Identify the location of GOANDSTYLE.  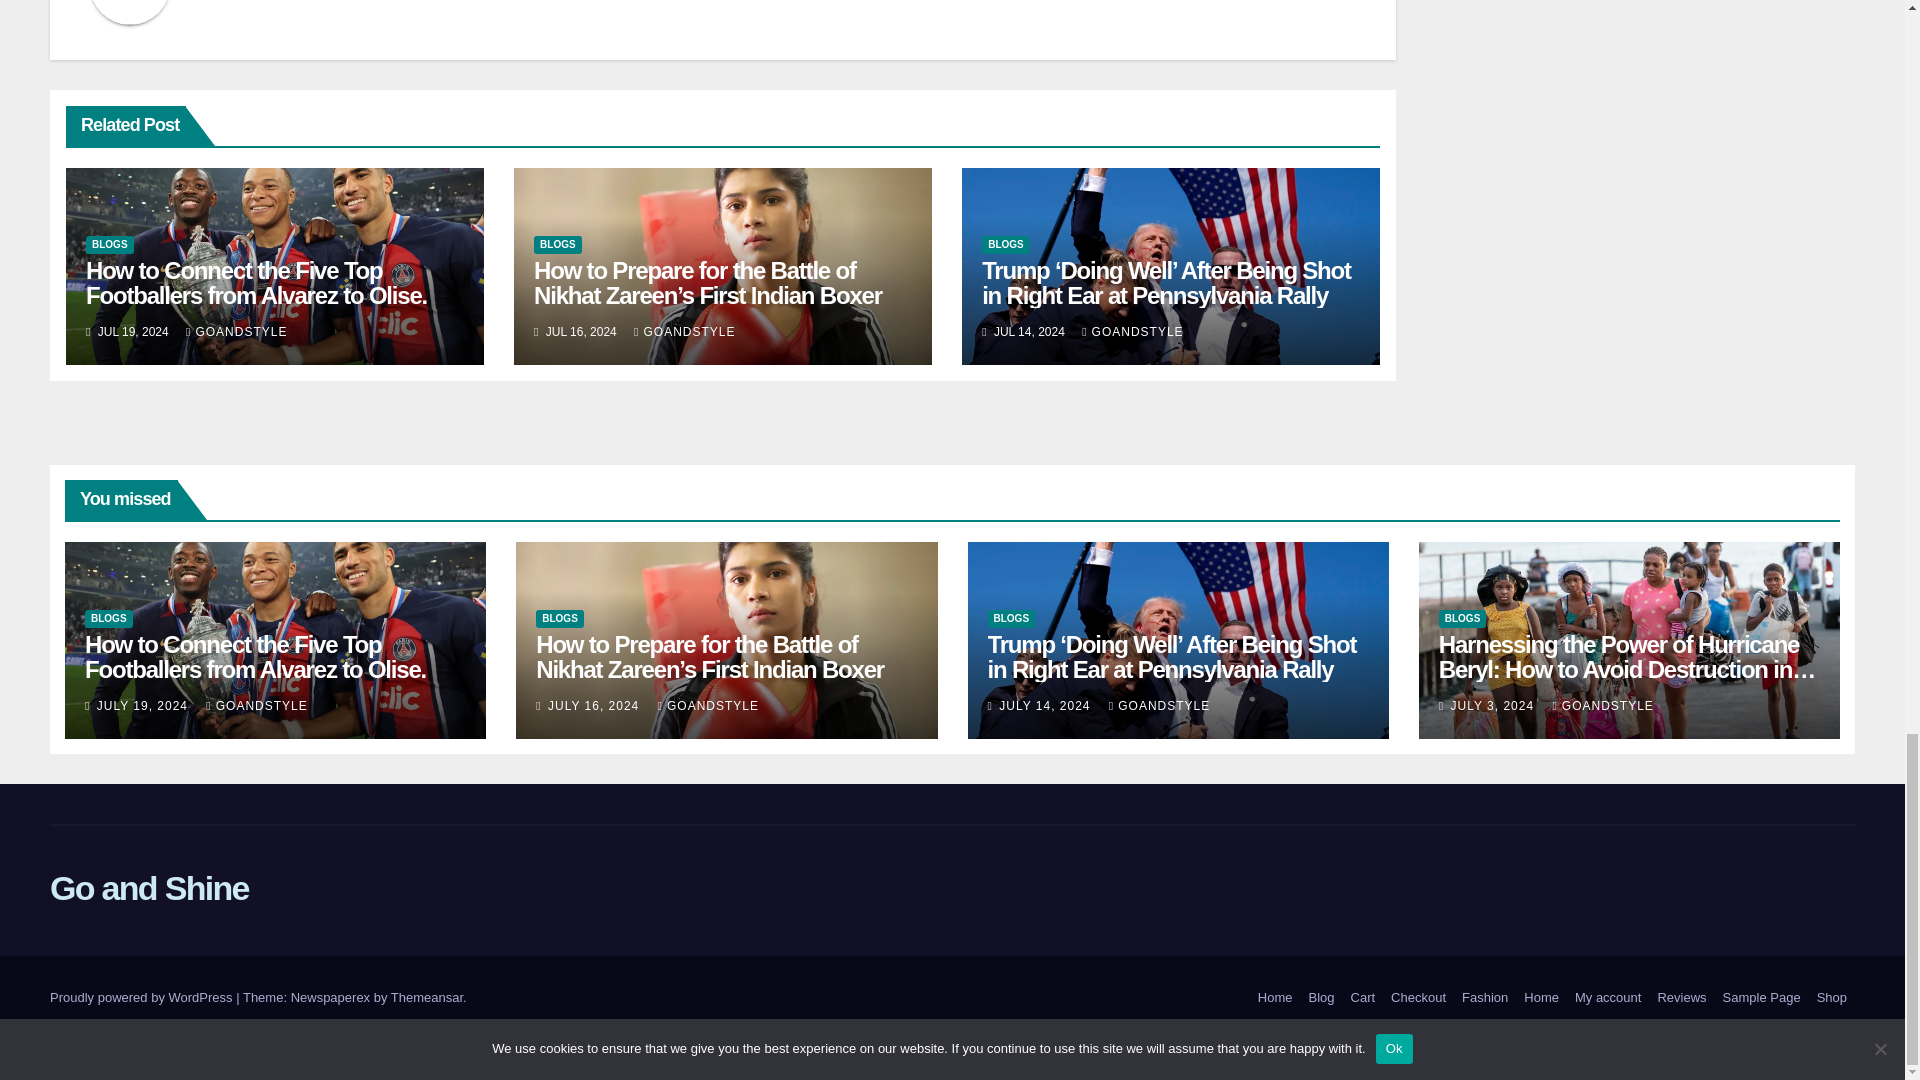
(236, 332).